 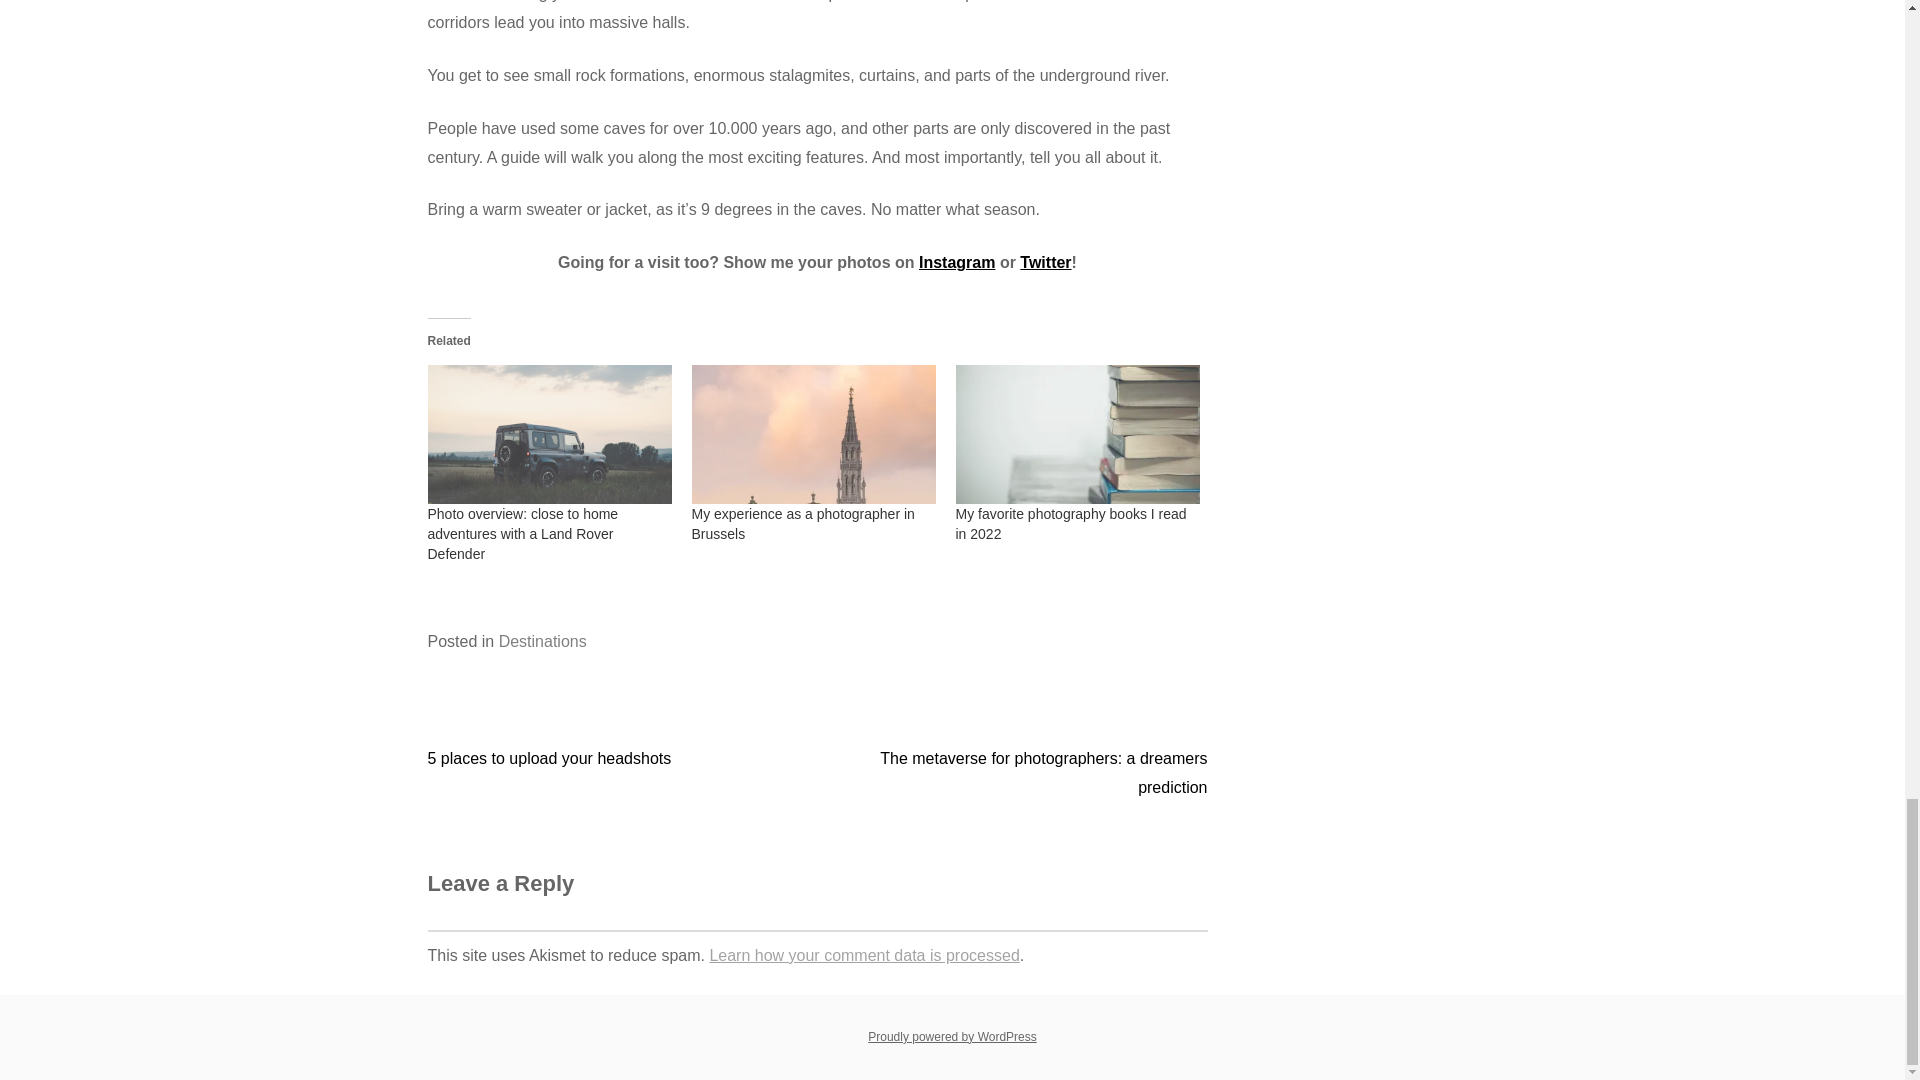 What do you see at coordinates (803, 524) in the screenshot?
I see `My experience as a photographer in Brussels` at bounding box center [803, 524].